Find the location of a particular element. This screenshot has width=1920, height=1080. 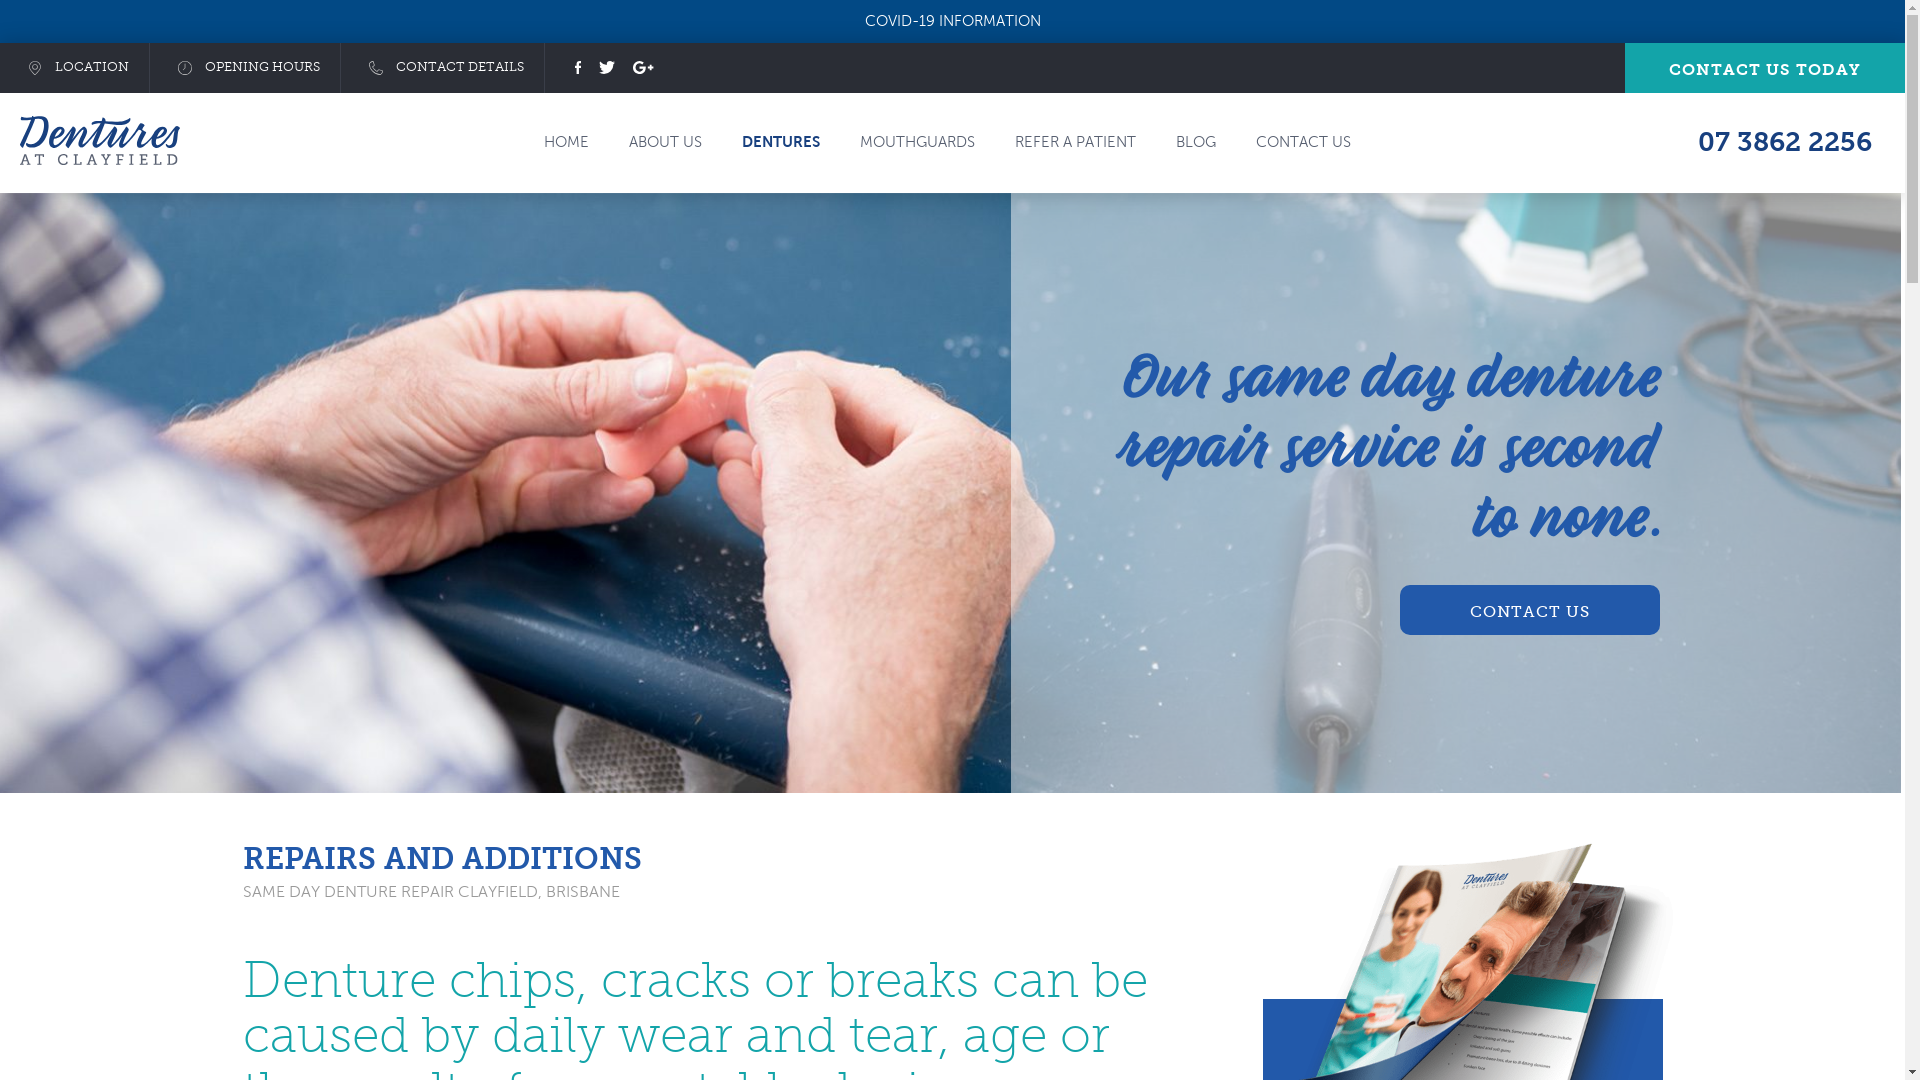

CONTACT US is located at coordinates (1304, 142).